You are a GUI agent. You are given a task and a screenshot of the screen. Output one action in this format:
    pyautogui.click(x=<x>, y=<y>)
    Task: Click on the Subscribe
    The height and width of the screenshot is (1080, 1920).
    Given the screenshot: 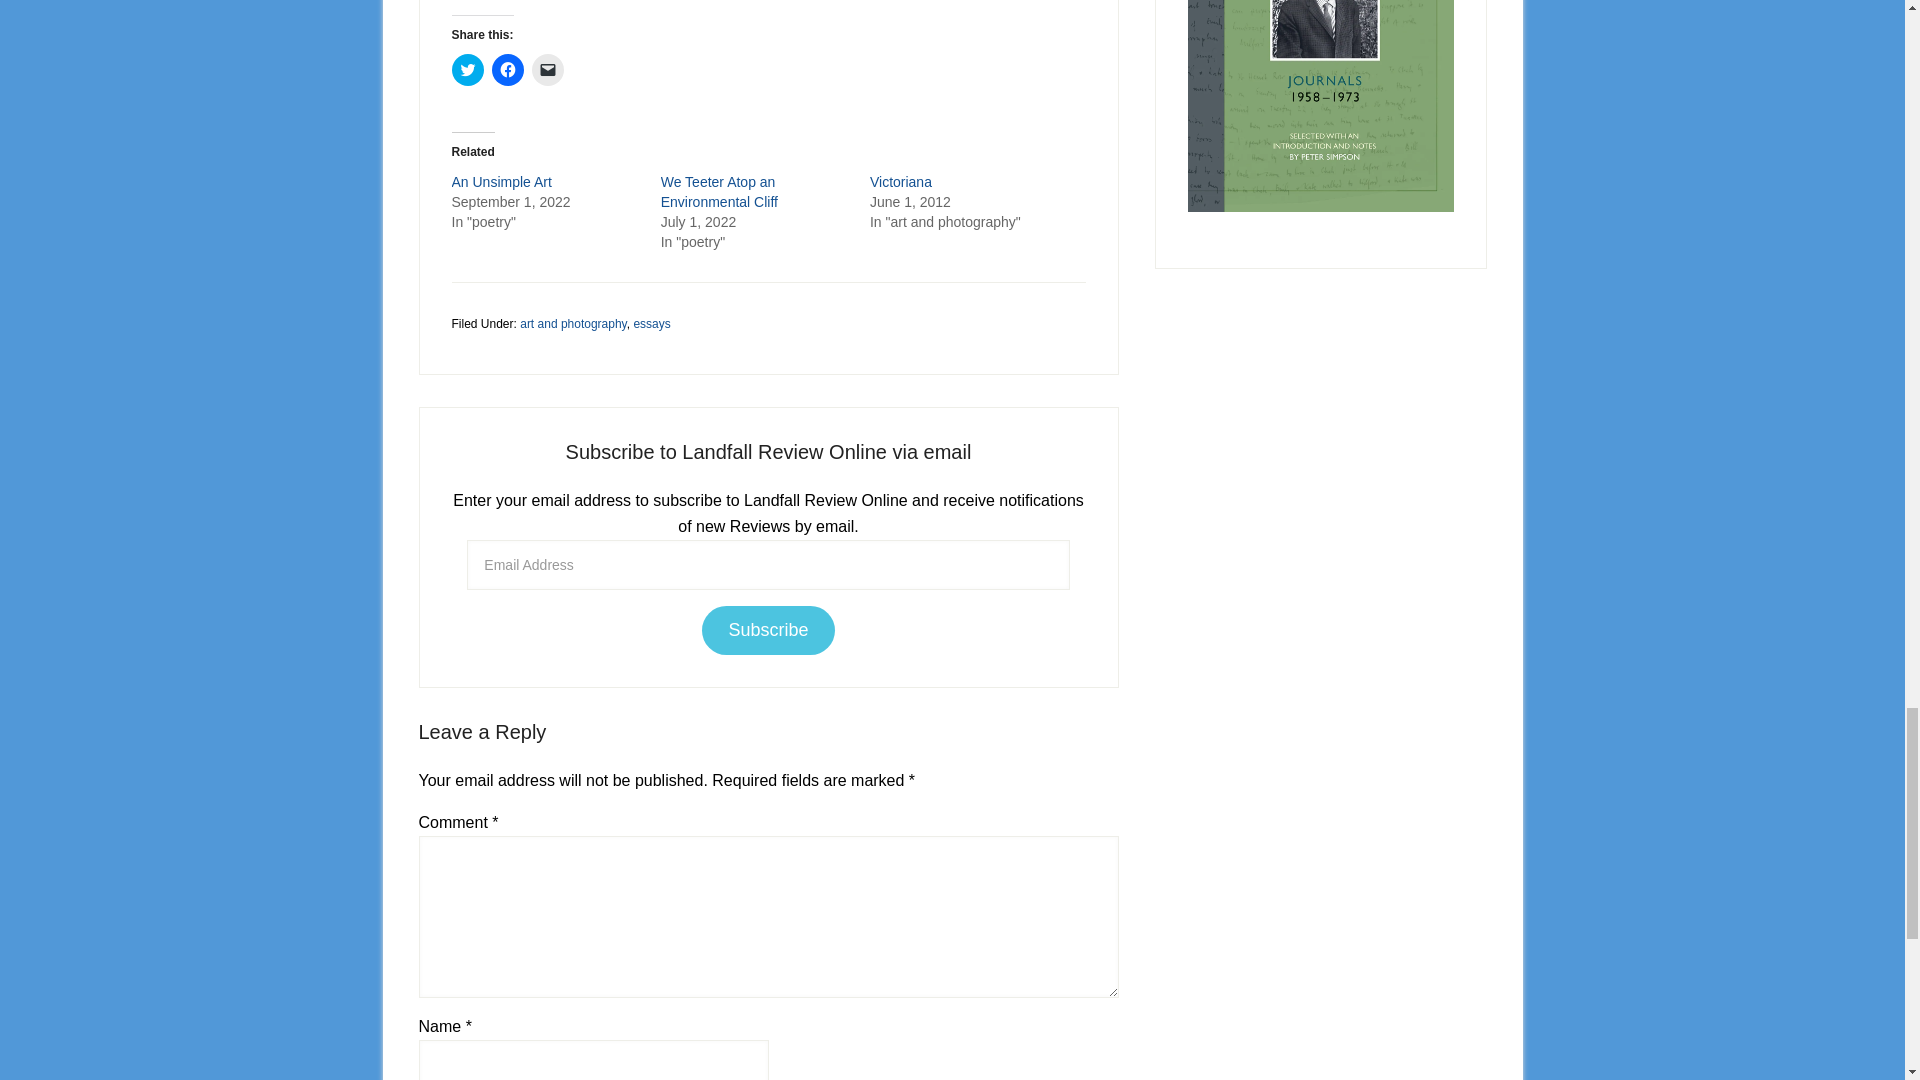 What is the action you would take?
    pyautogui.click(x=768, y=630)
    